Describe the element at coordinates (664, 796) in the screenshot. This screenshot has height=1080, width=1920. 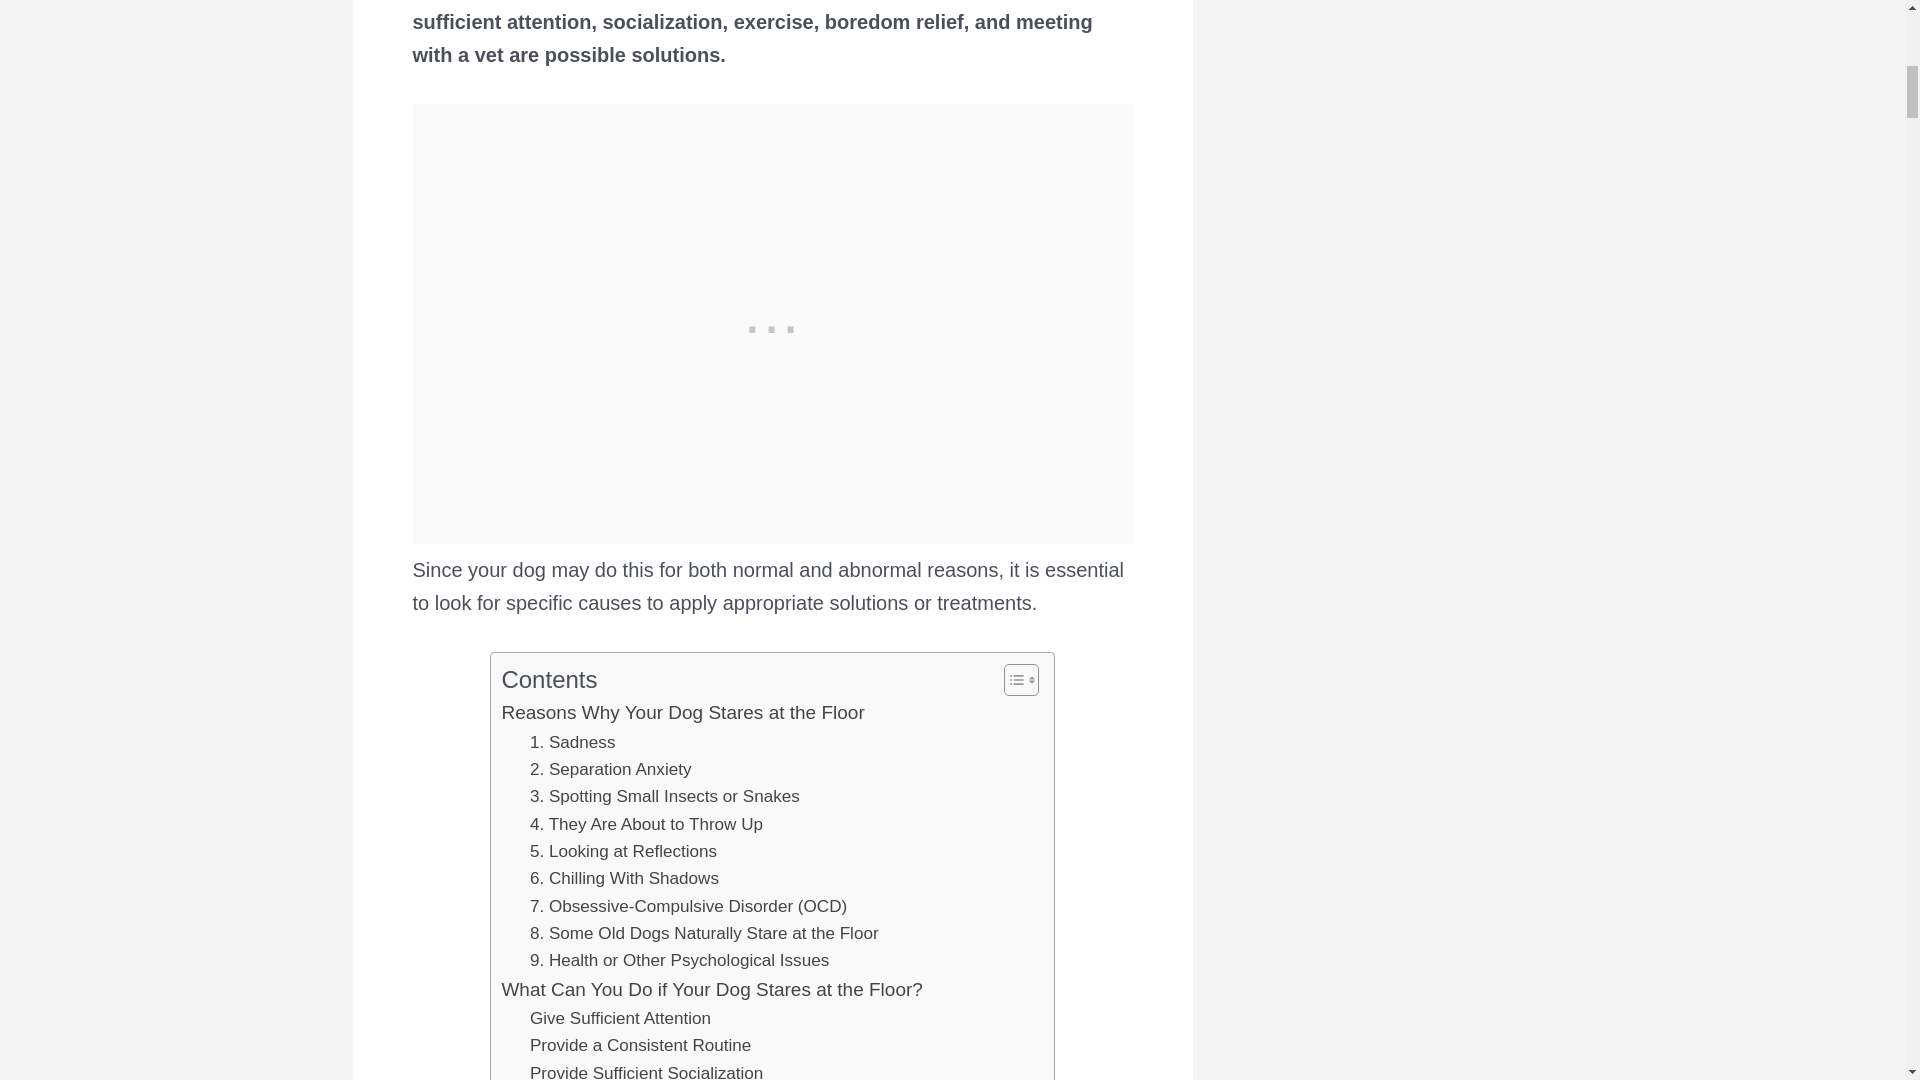
I see `3. Spotting Small Insects or Snakes` at that location.